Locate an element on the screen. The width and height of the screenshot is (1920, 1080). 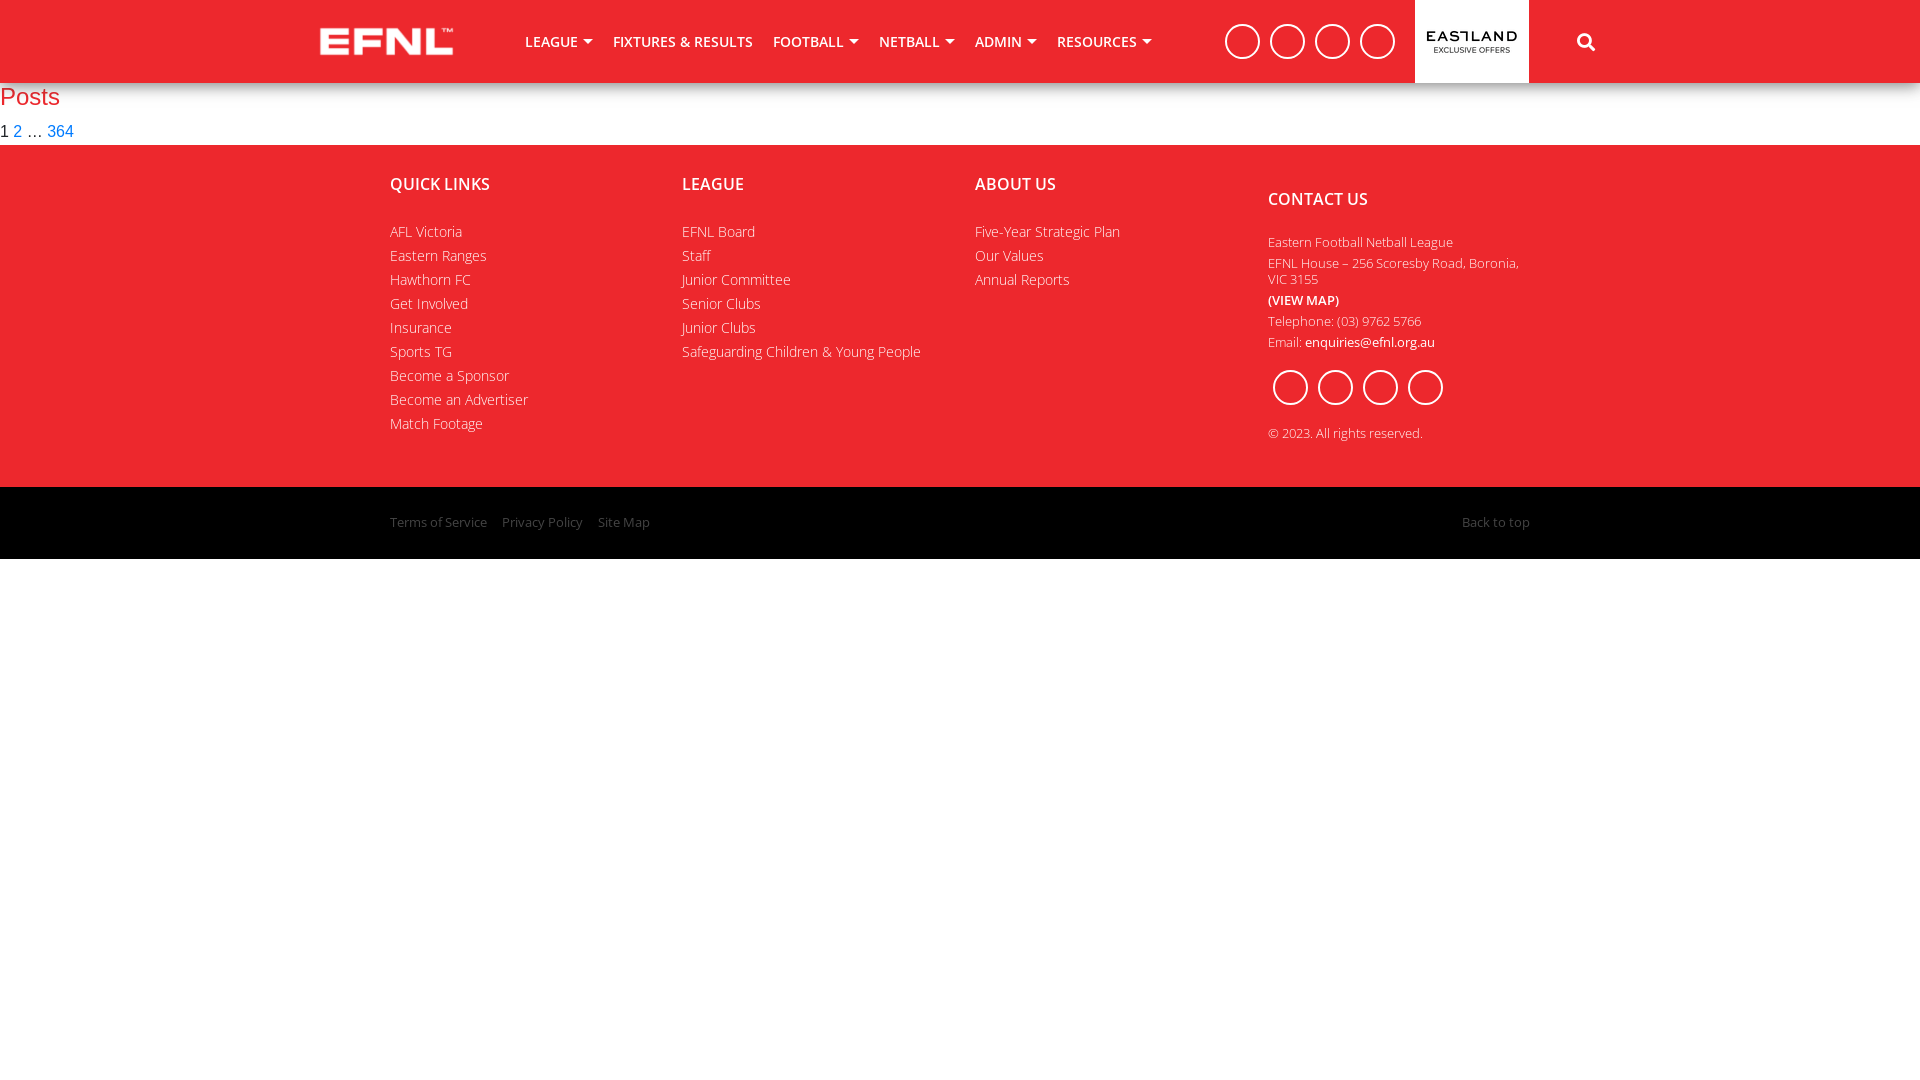
Senior Clubs is located at coordinates (722, 304).